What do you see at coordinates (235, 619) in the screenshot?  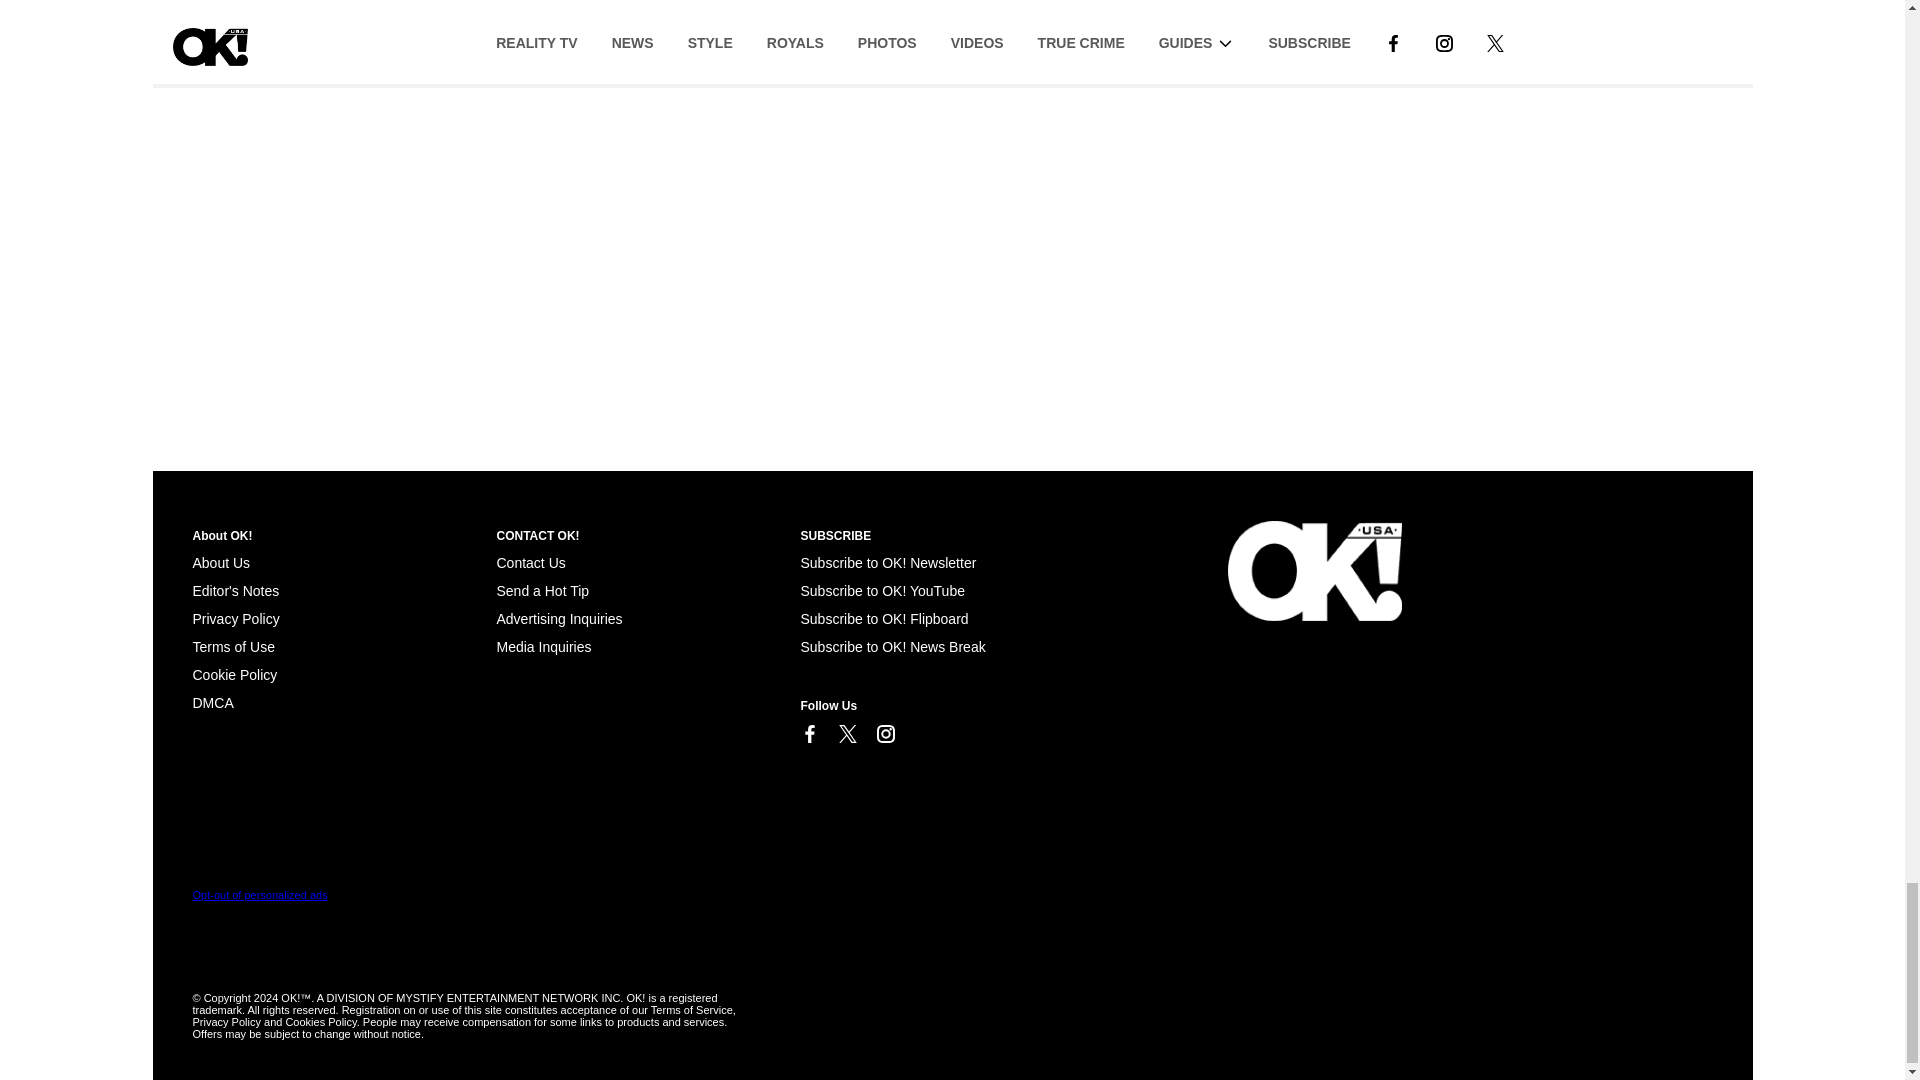 I see `Privacy Policy` at bounding box center [235, 619].